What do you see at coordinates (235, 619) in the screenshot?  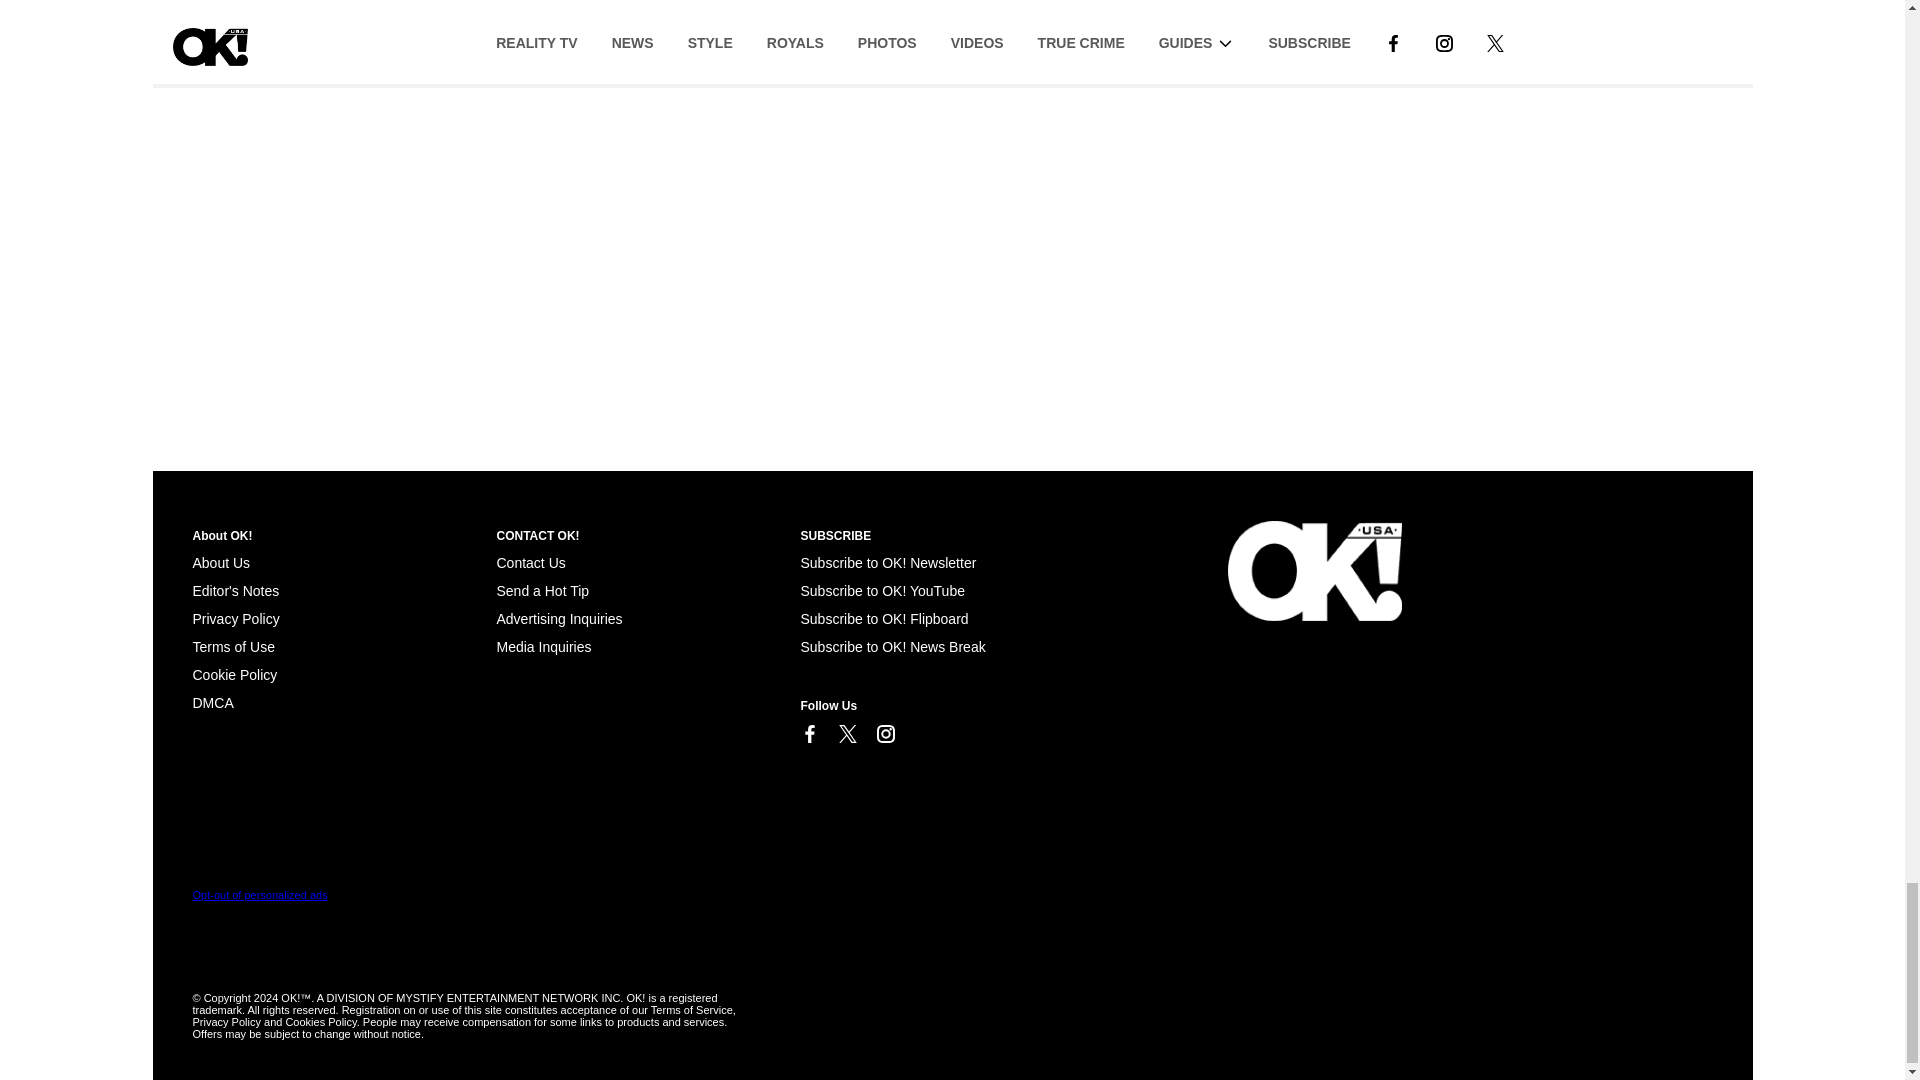 I see `Privacy Policy` at bounding box center [235, 619].